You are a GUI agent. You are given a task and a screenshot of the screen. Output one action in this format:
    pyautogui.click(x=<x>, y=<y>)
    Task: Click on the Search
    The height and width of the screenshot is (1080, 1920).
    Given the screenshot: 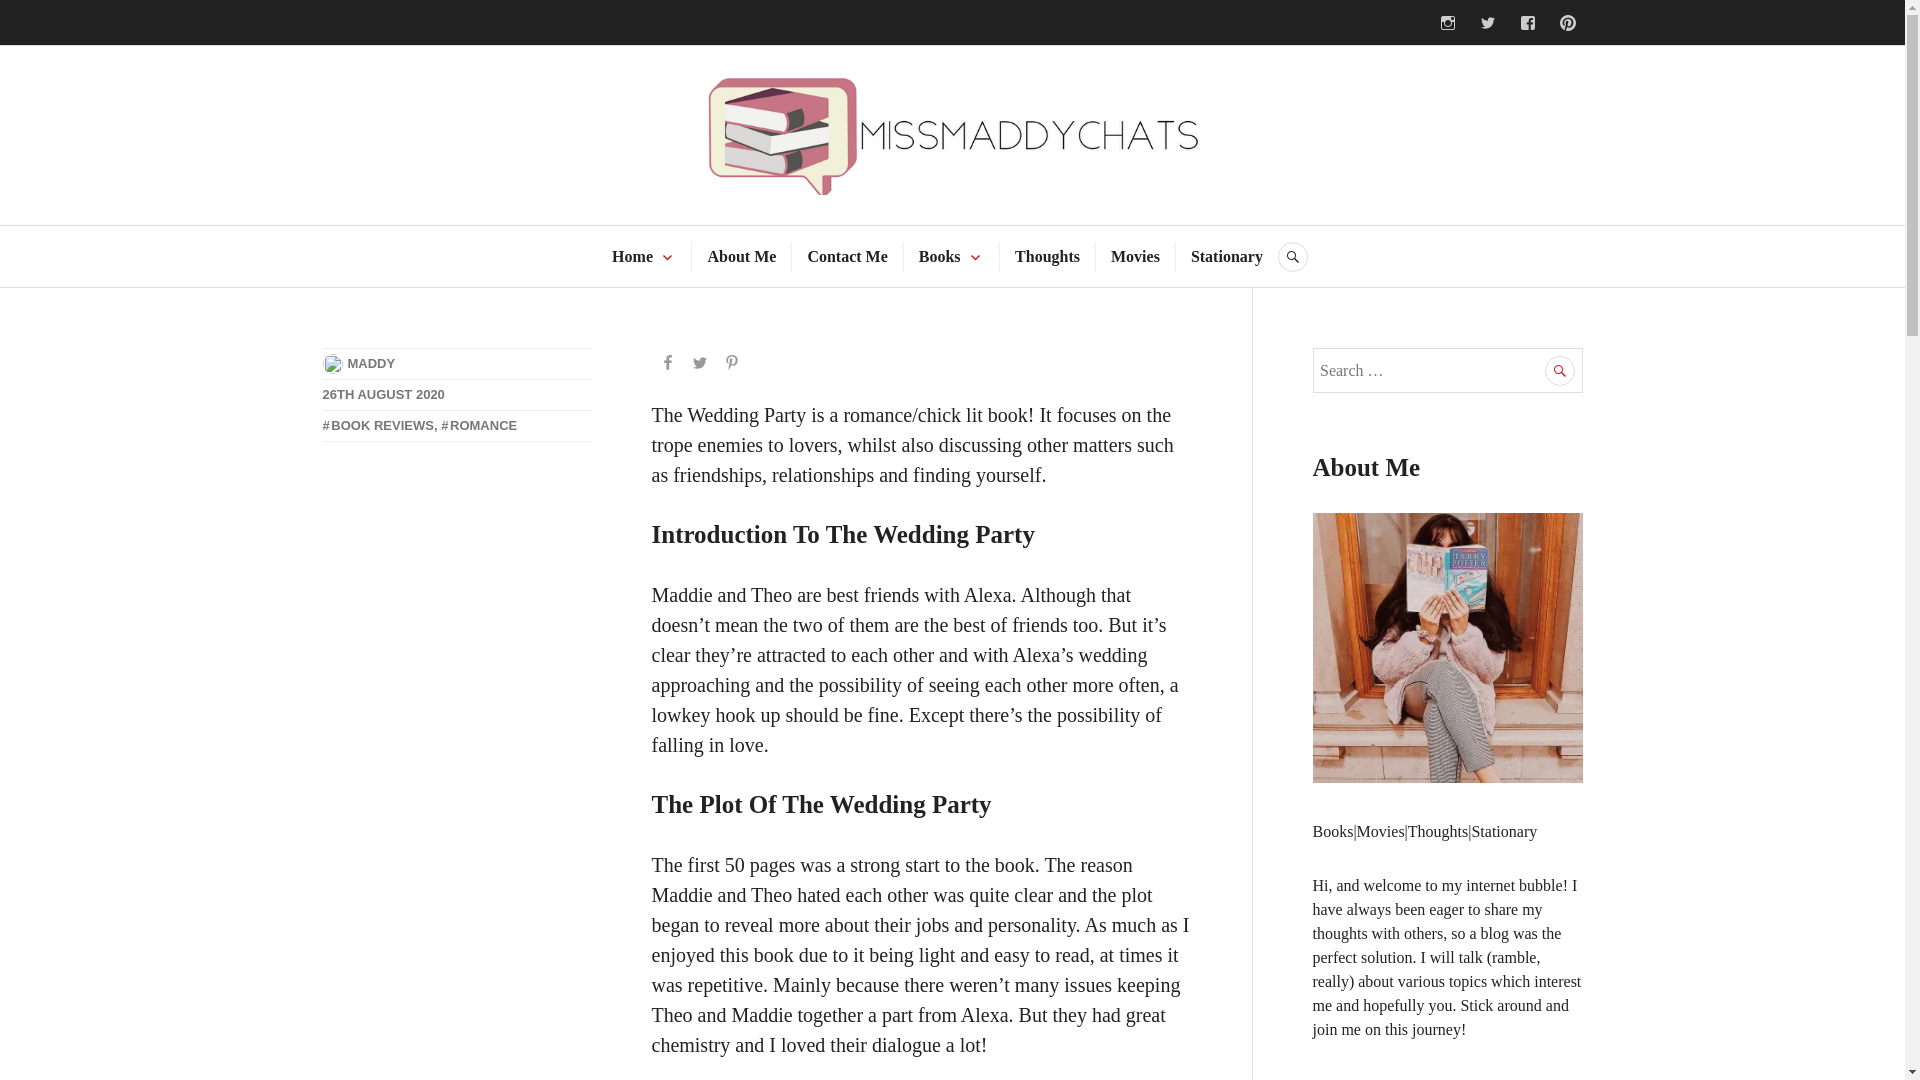 What is the action you would take?
    pyautogui.click(x=1560, y=370)
    